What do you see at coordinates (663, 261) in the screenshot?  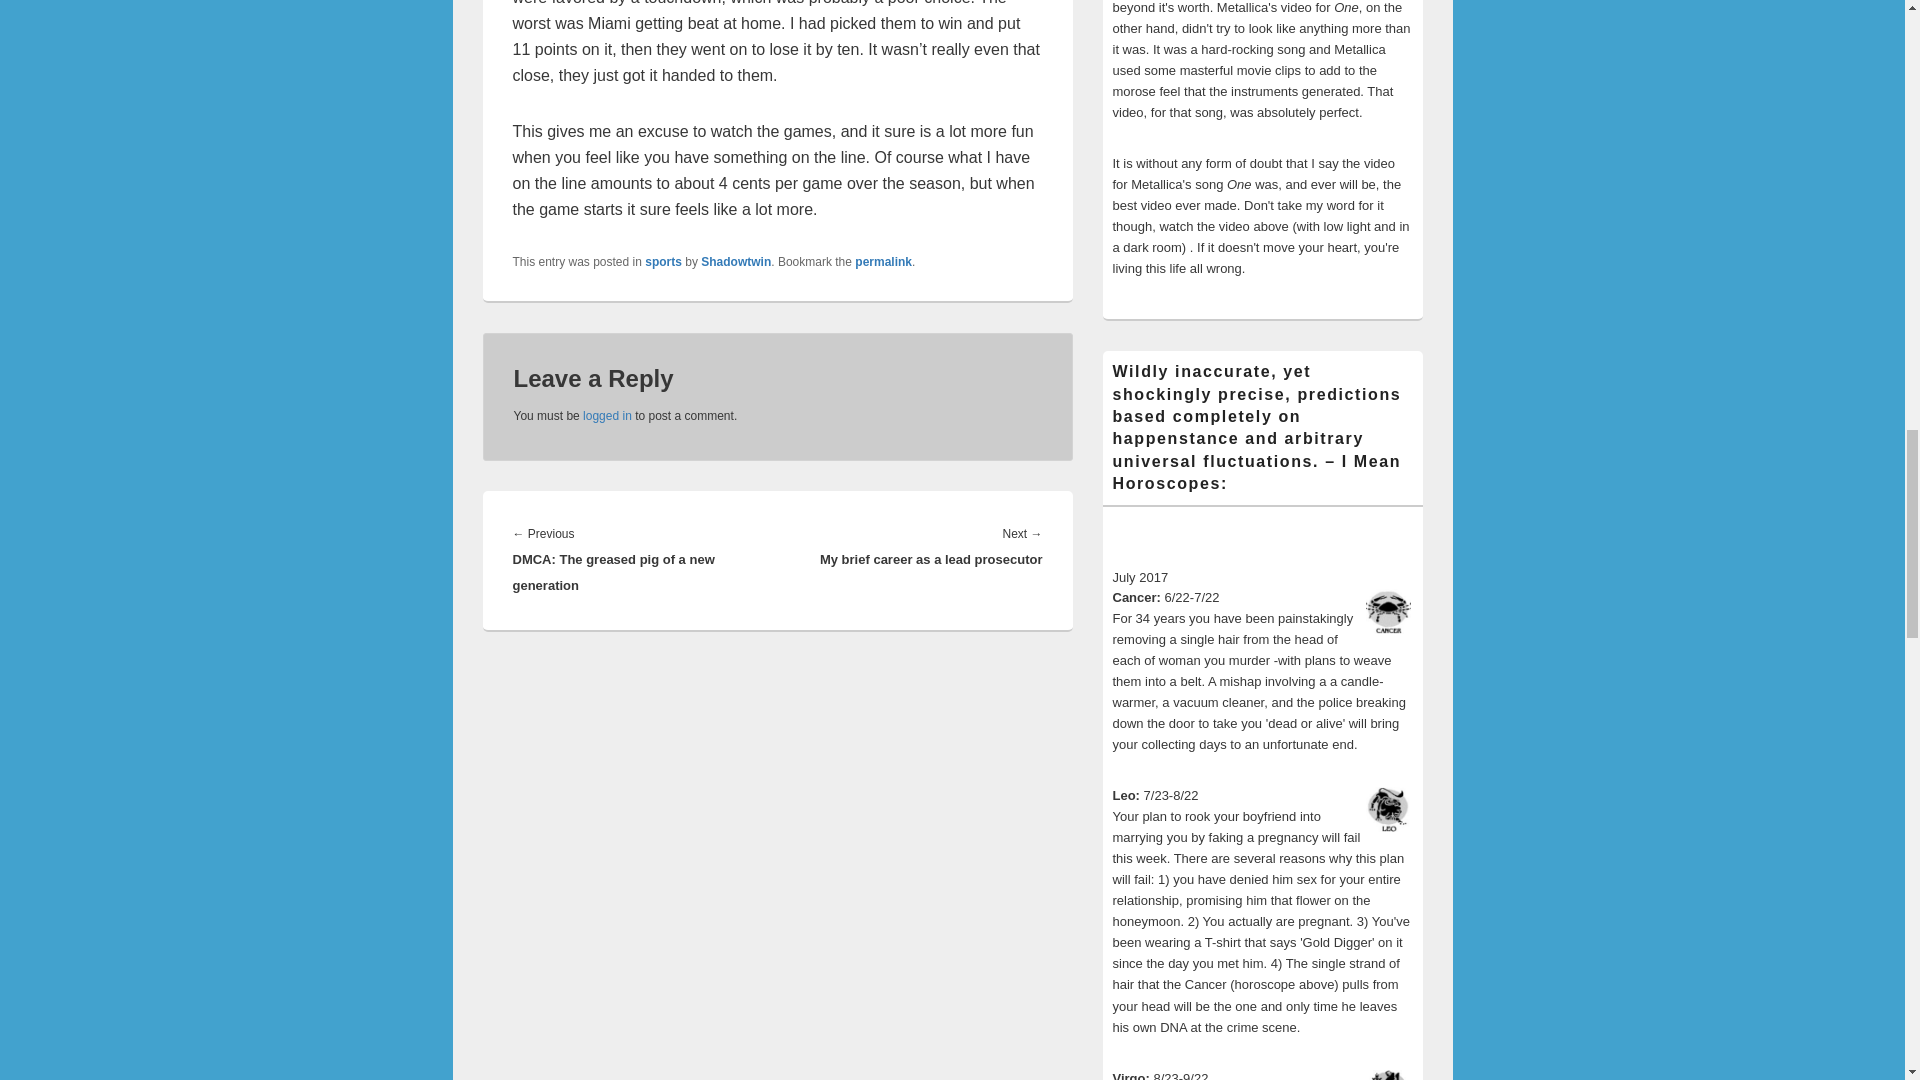 I see `sports` at bounding box center [663, 261].